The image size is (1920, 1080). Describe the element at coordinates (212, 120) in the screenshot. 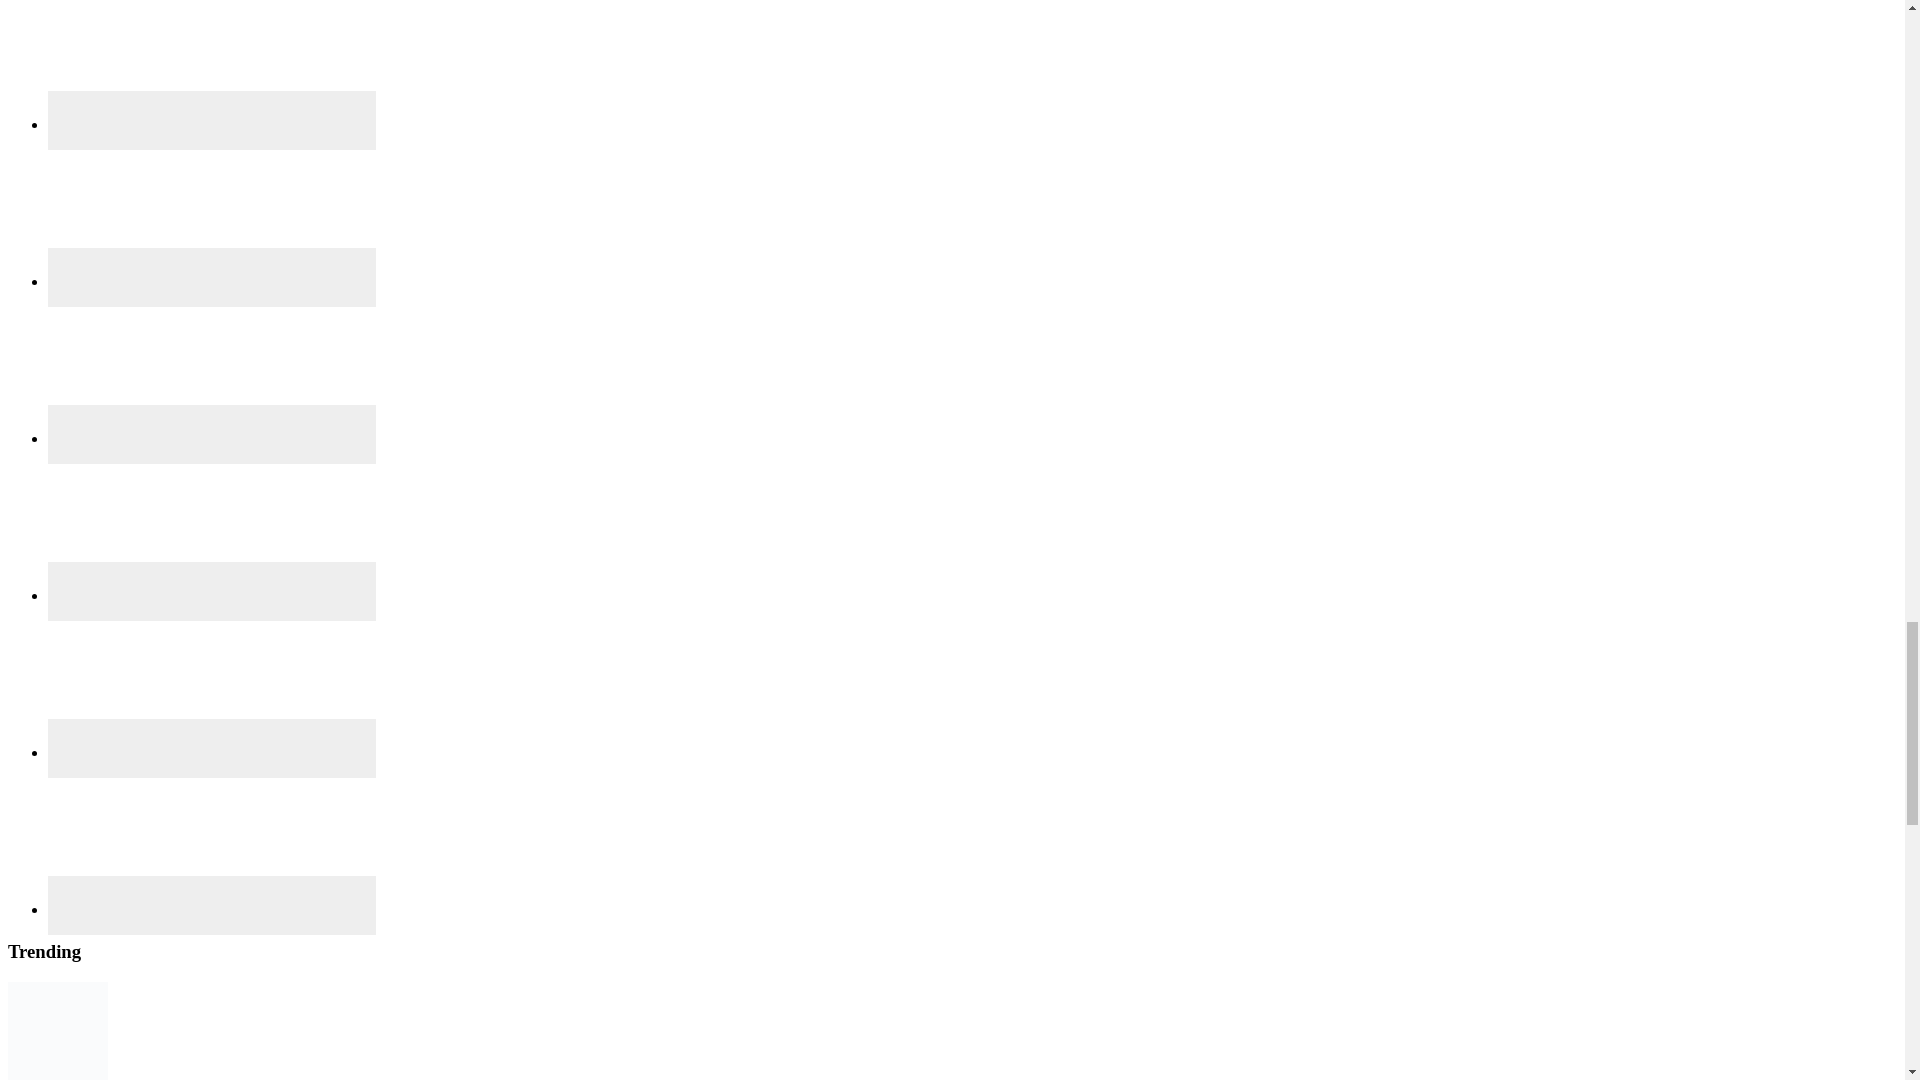

I see `Facebook` at that location.